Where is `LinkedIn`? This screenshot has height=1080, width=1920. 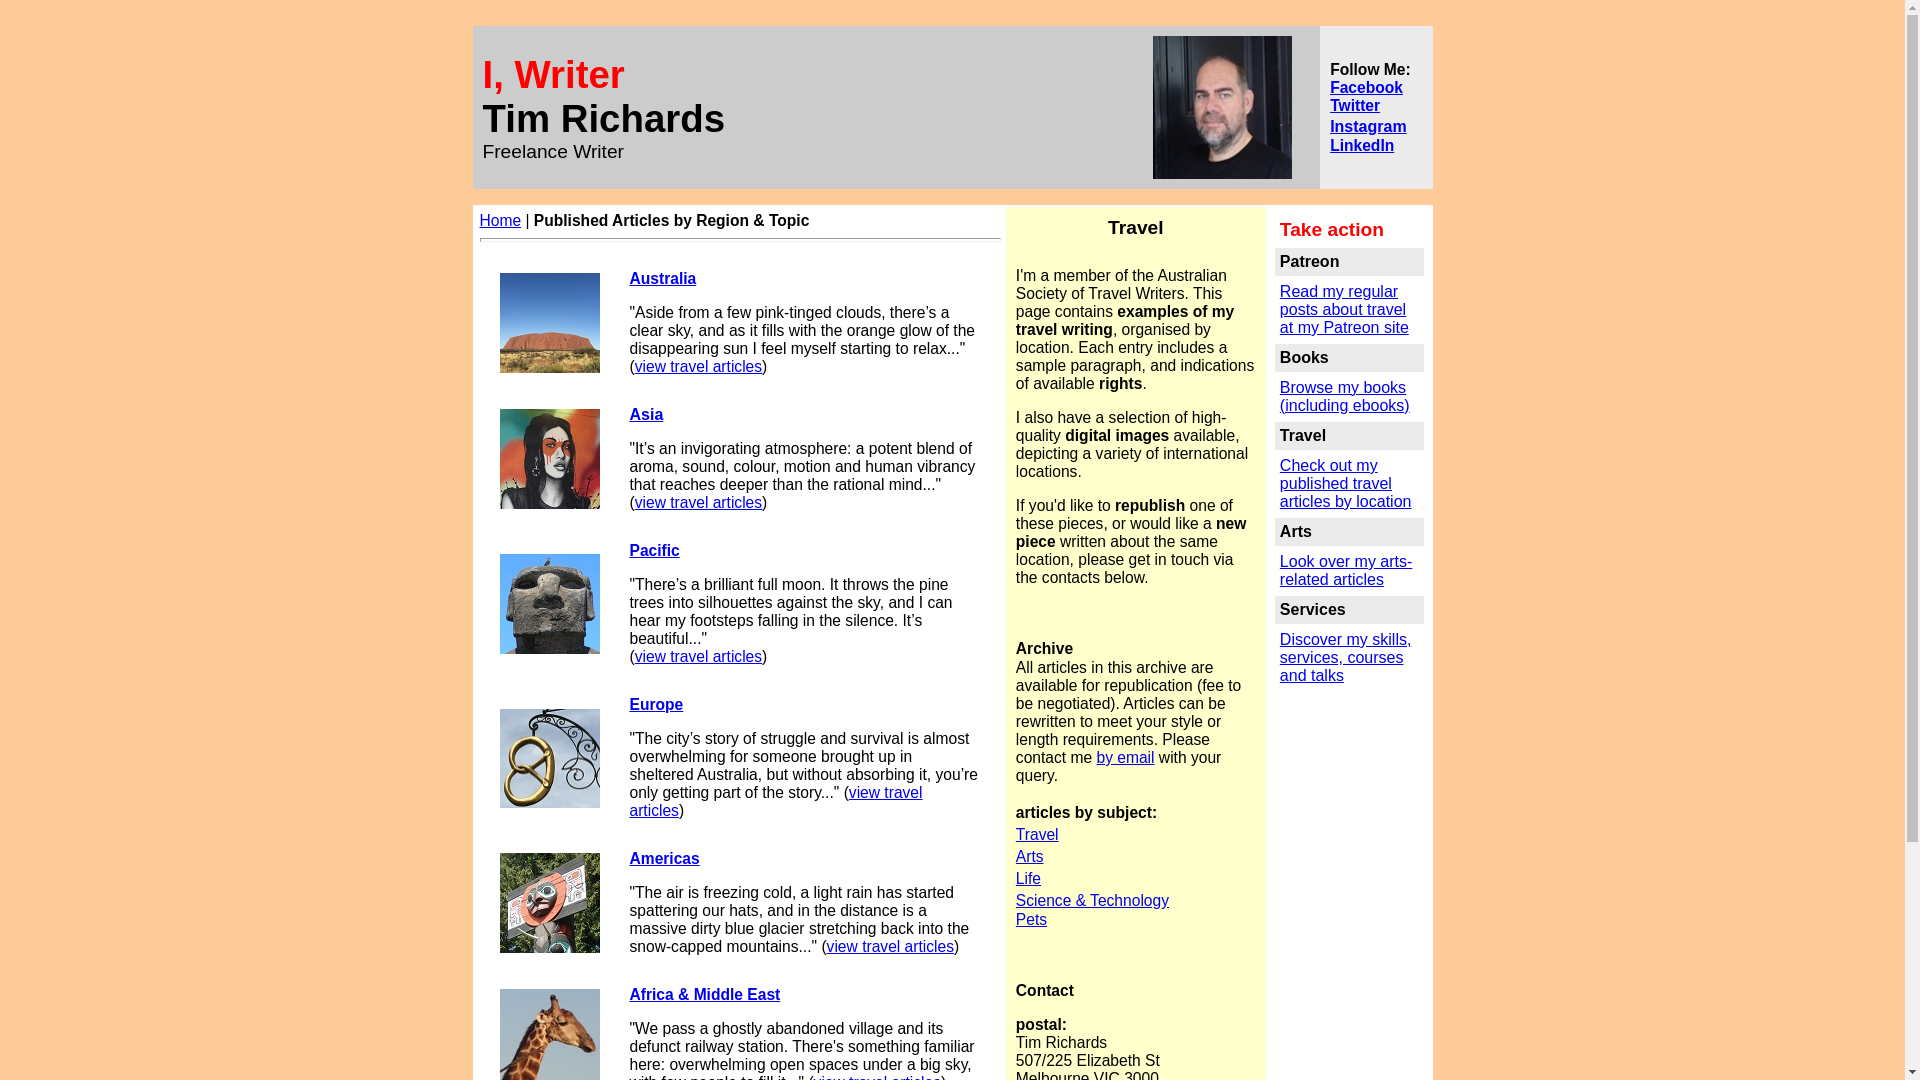 LinkedIn is located at coordinates (1362, 144).